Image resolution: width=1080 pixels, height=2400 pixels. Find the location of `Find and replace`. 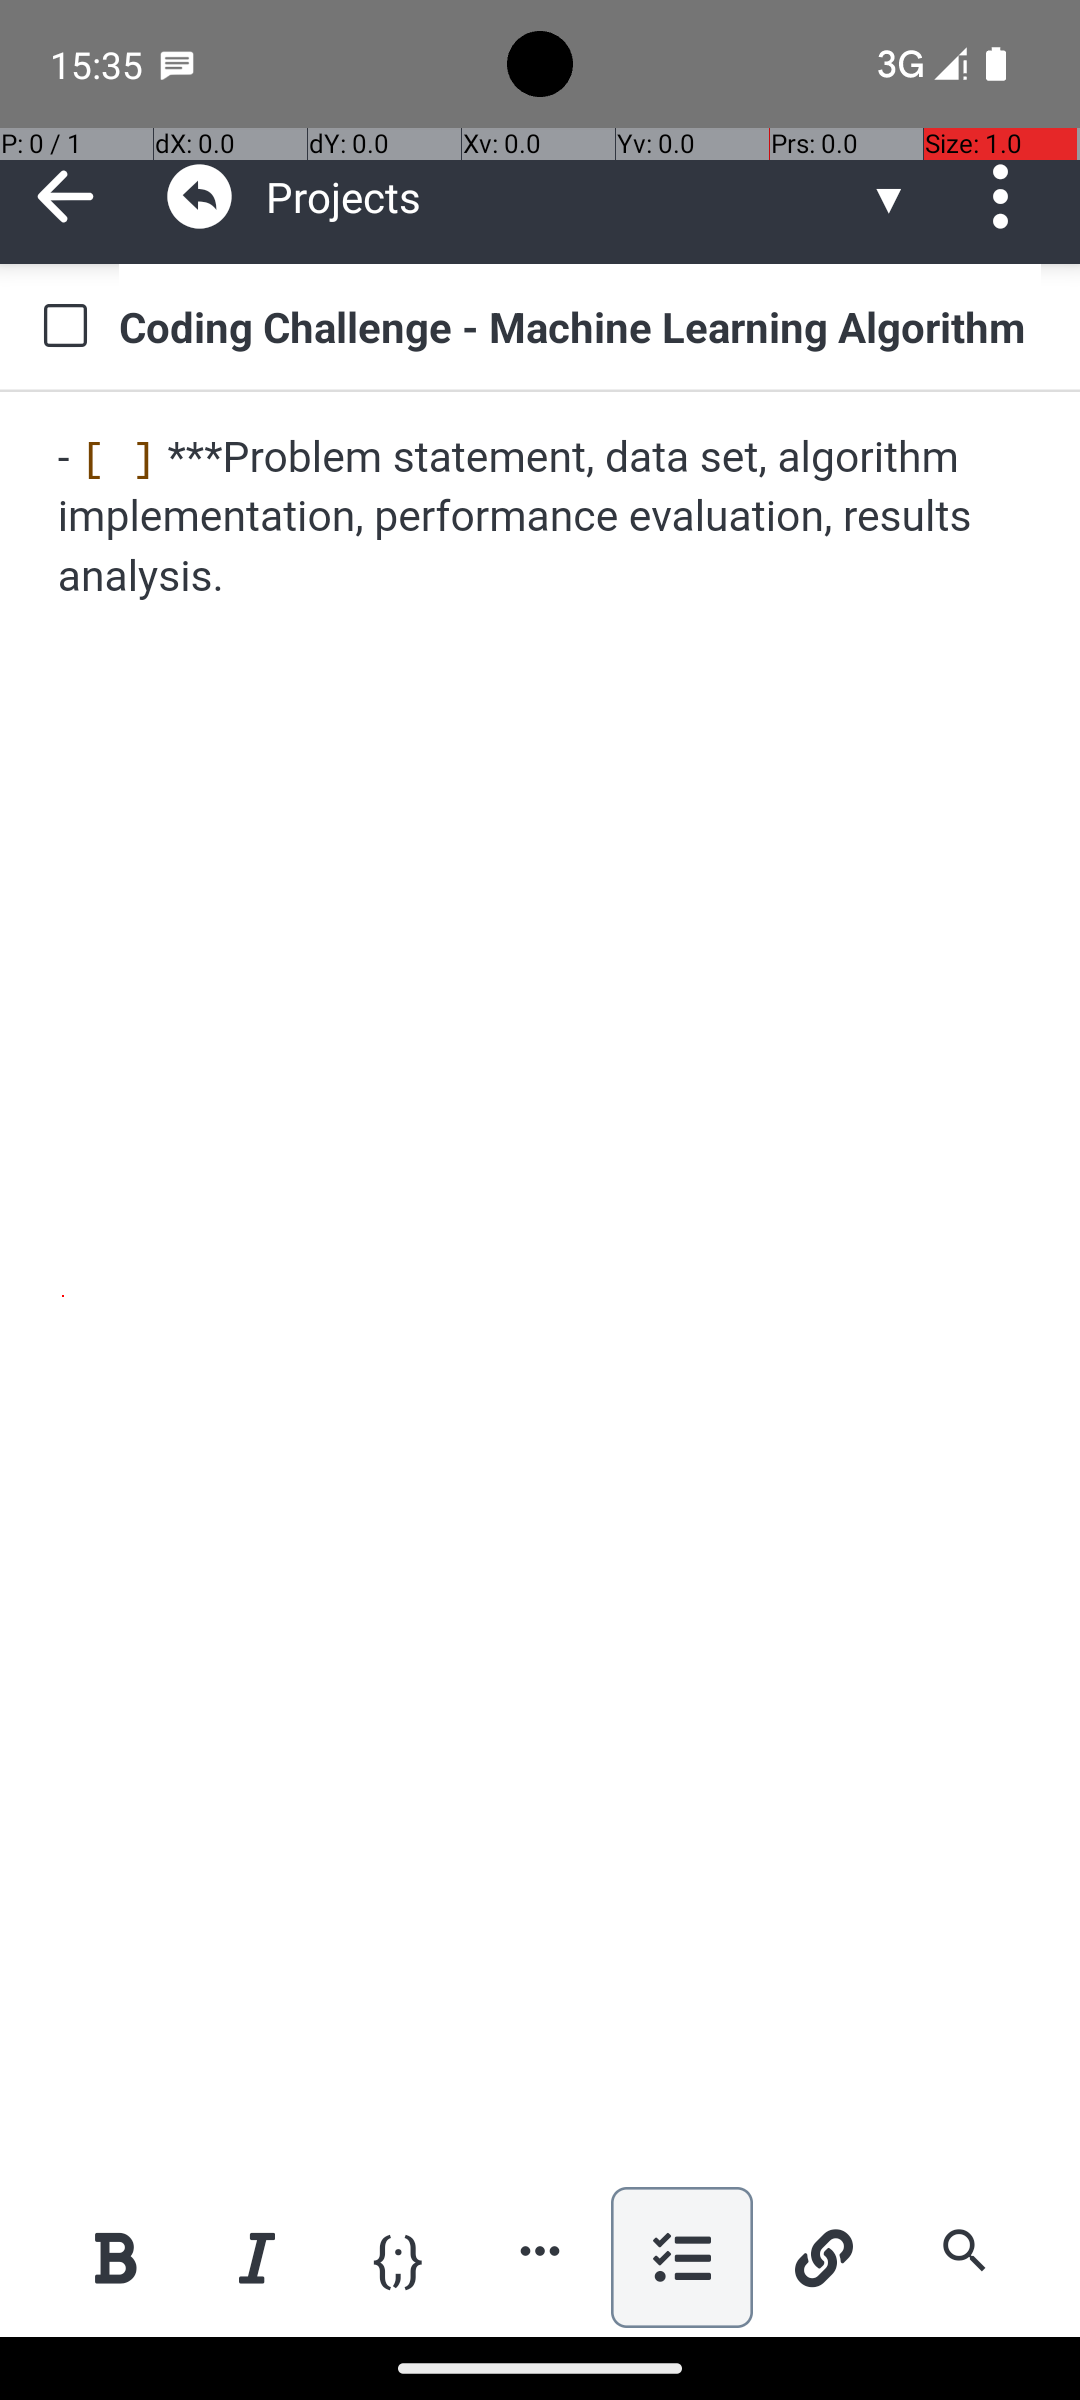

Find and replace is located at coordinates (964, 2250).